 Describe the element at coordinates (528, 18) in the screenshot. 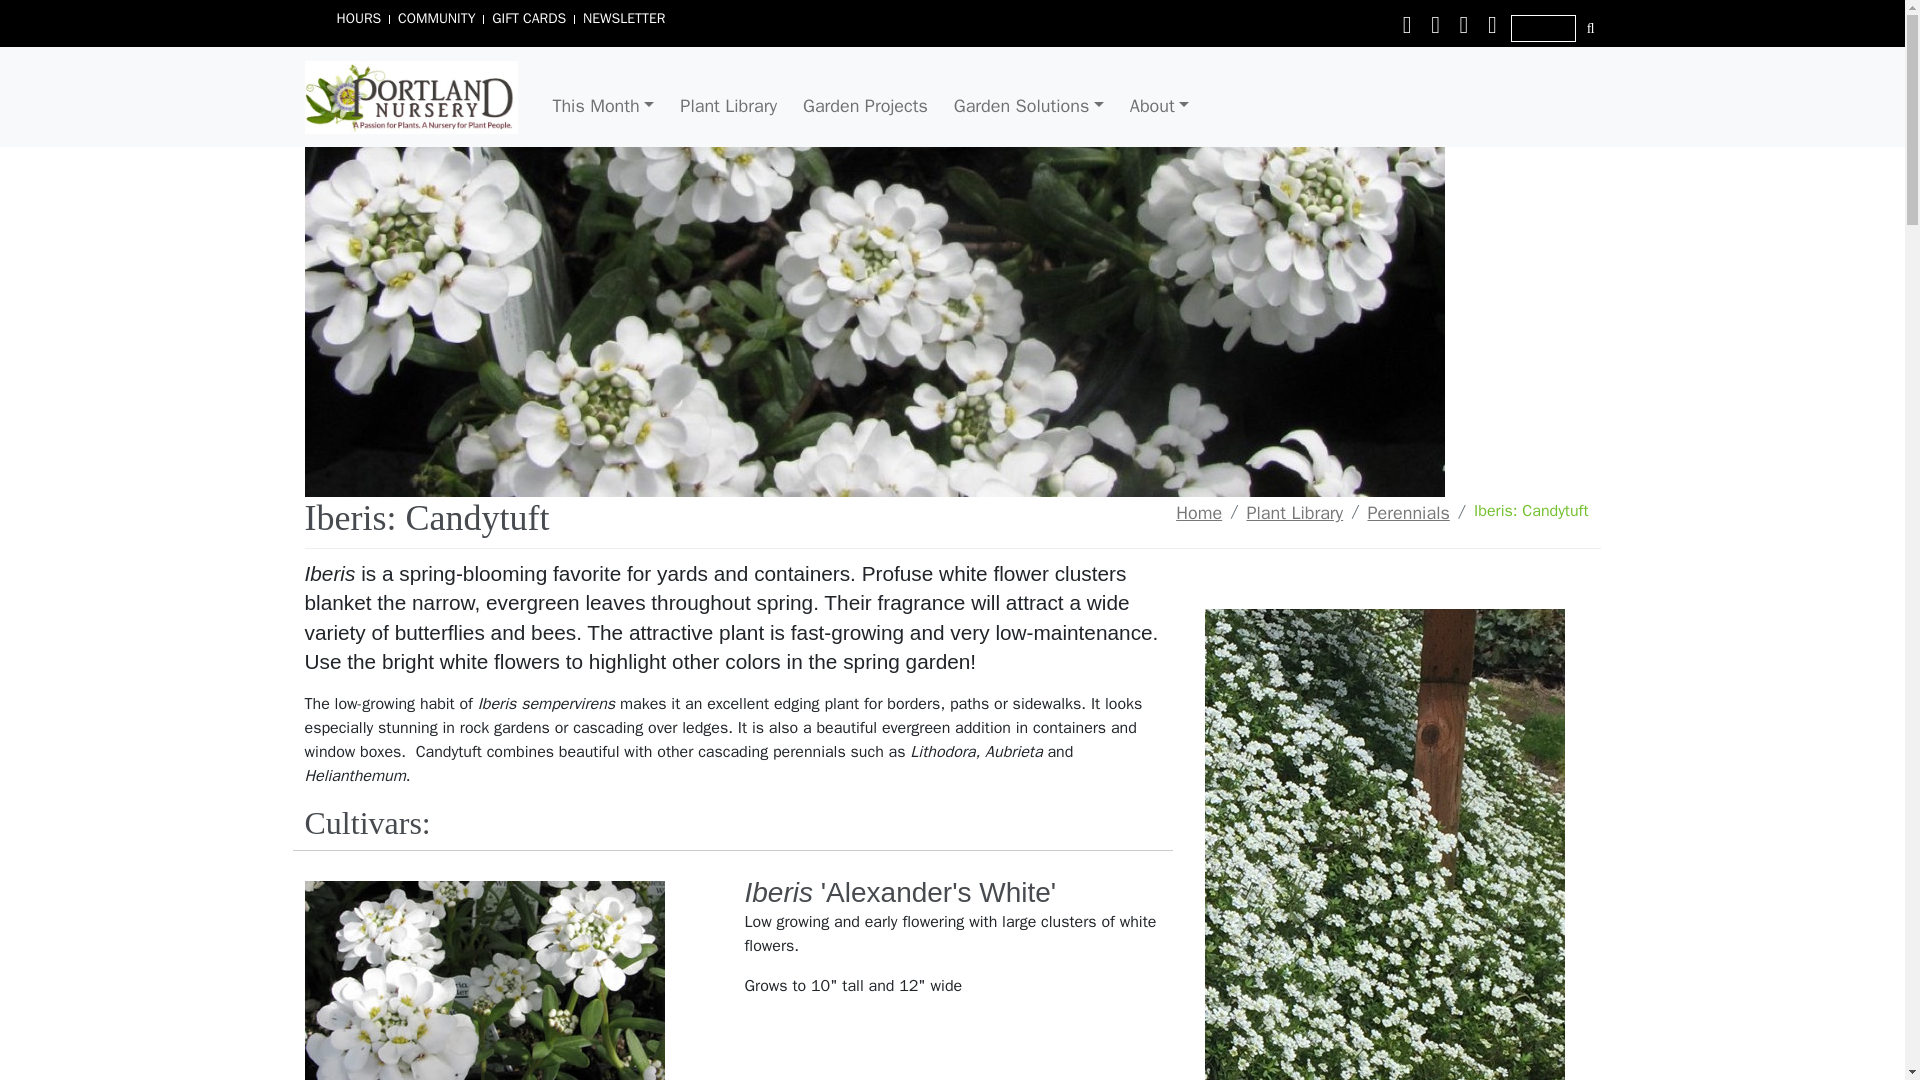

I see `GIFT CARDS` at that location.